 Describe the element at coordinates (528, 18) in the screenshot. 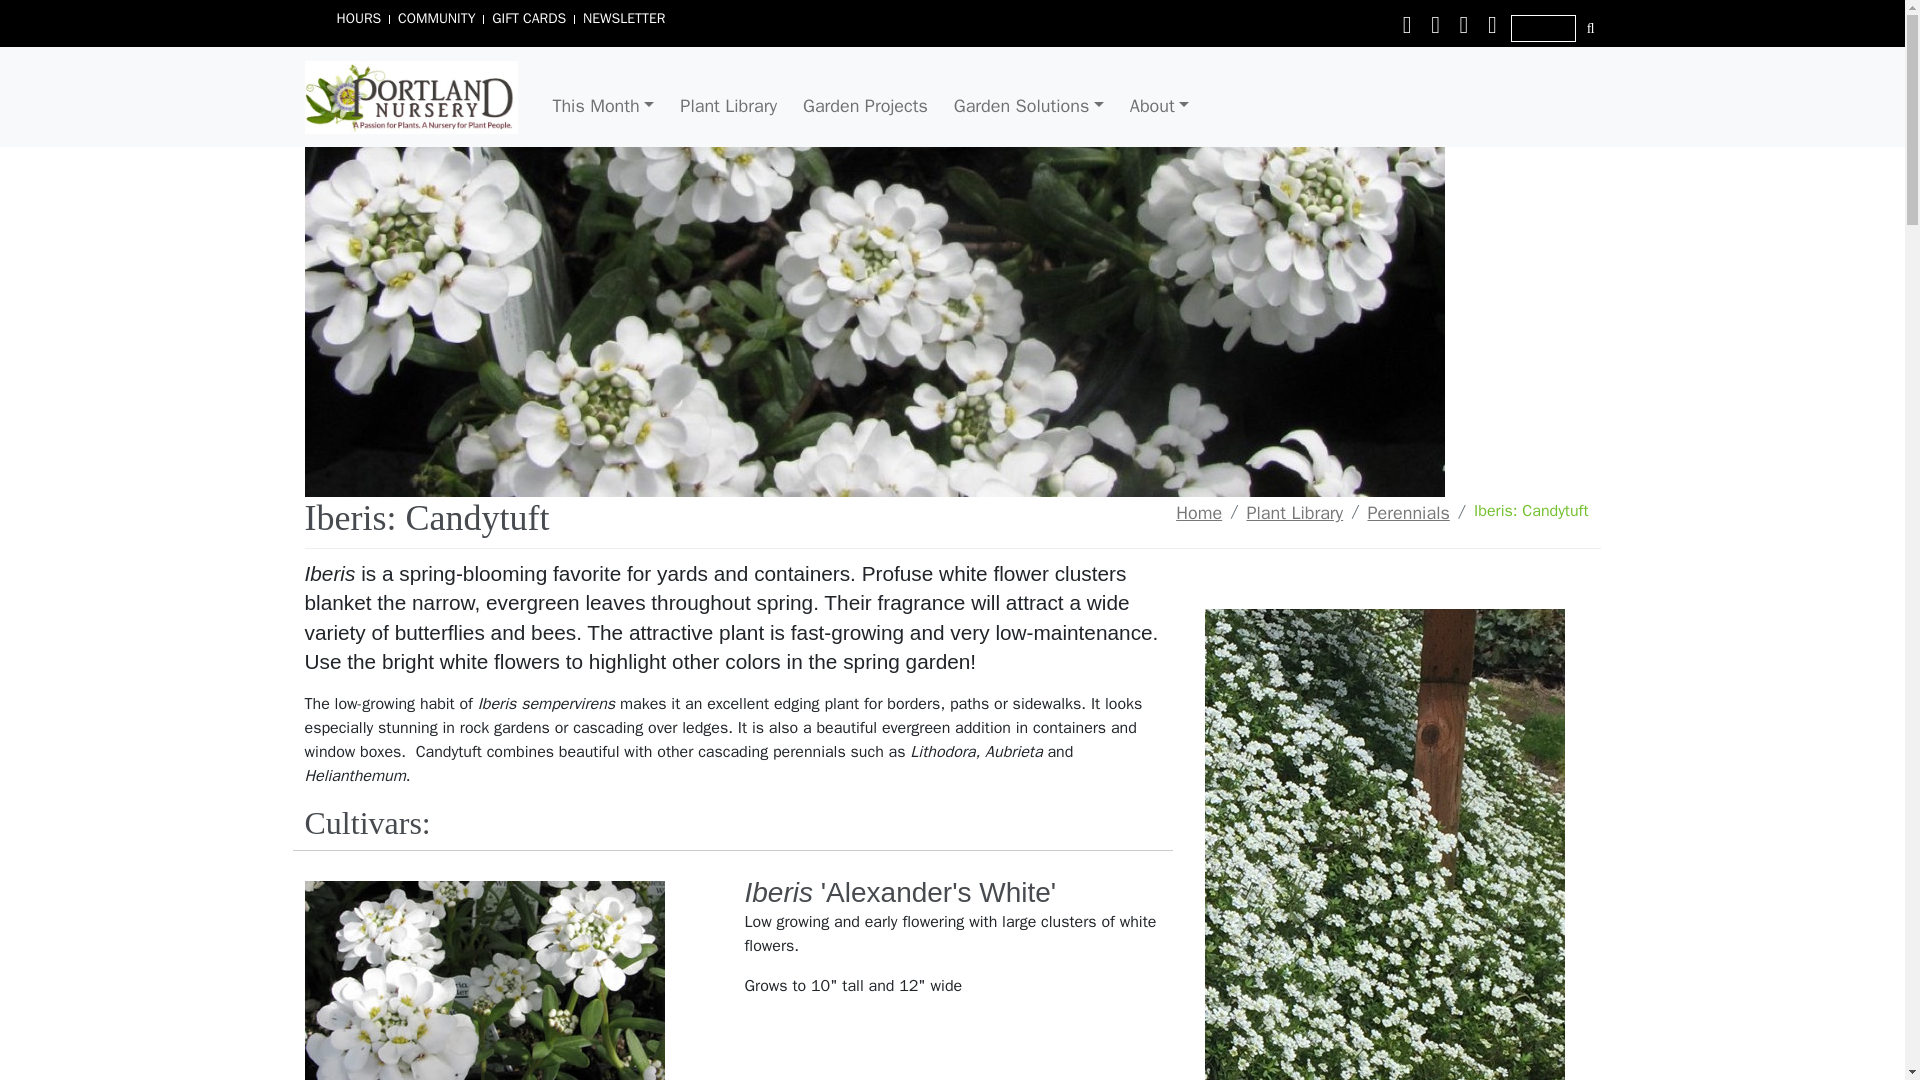

I see `GIFT CARDS` at that location.